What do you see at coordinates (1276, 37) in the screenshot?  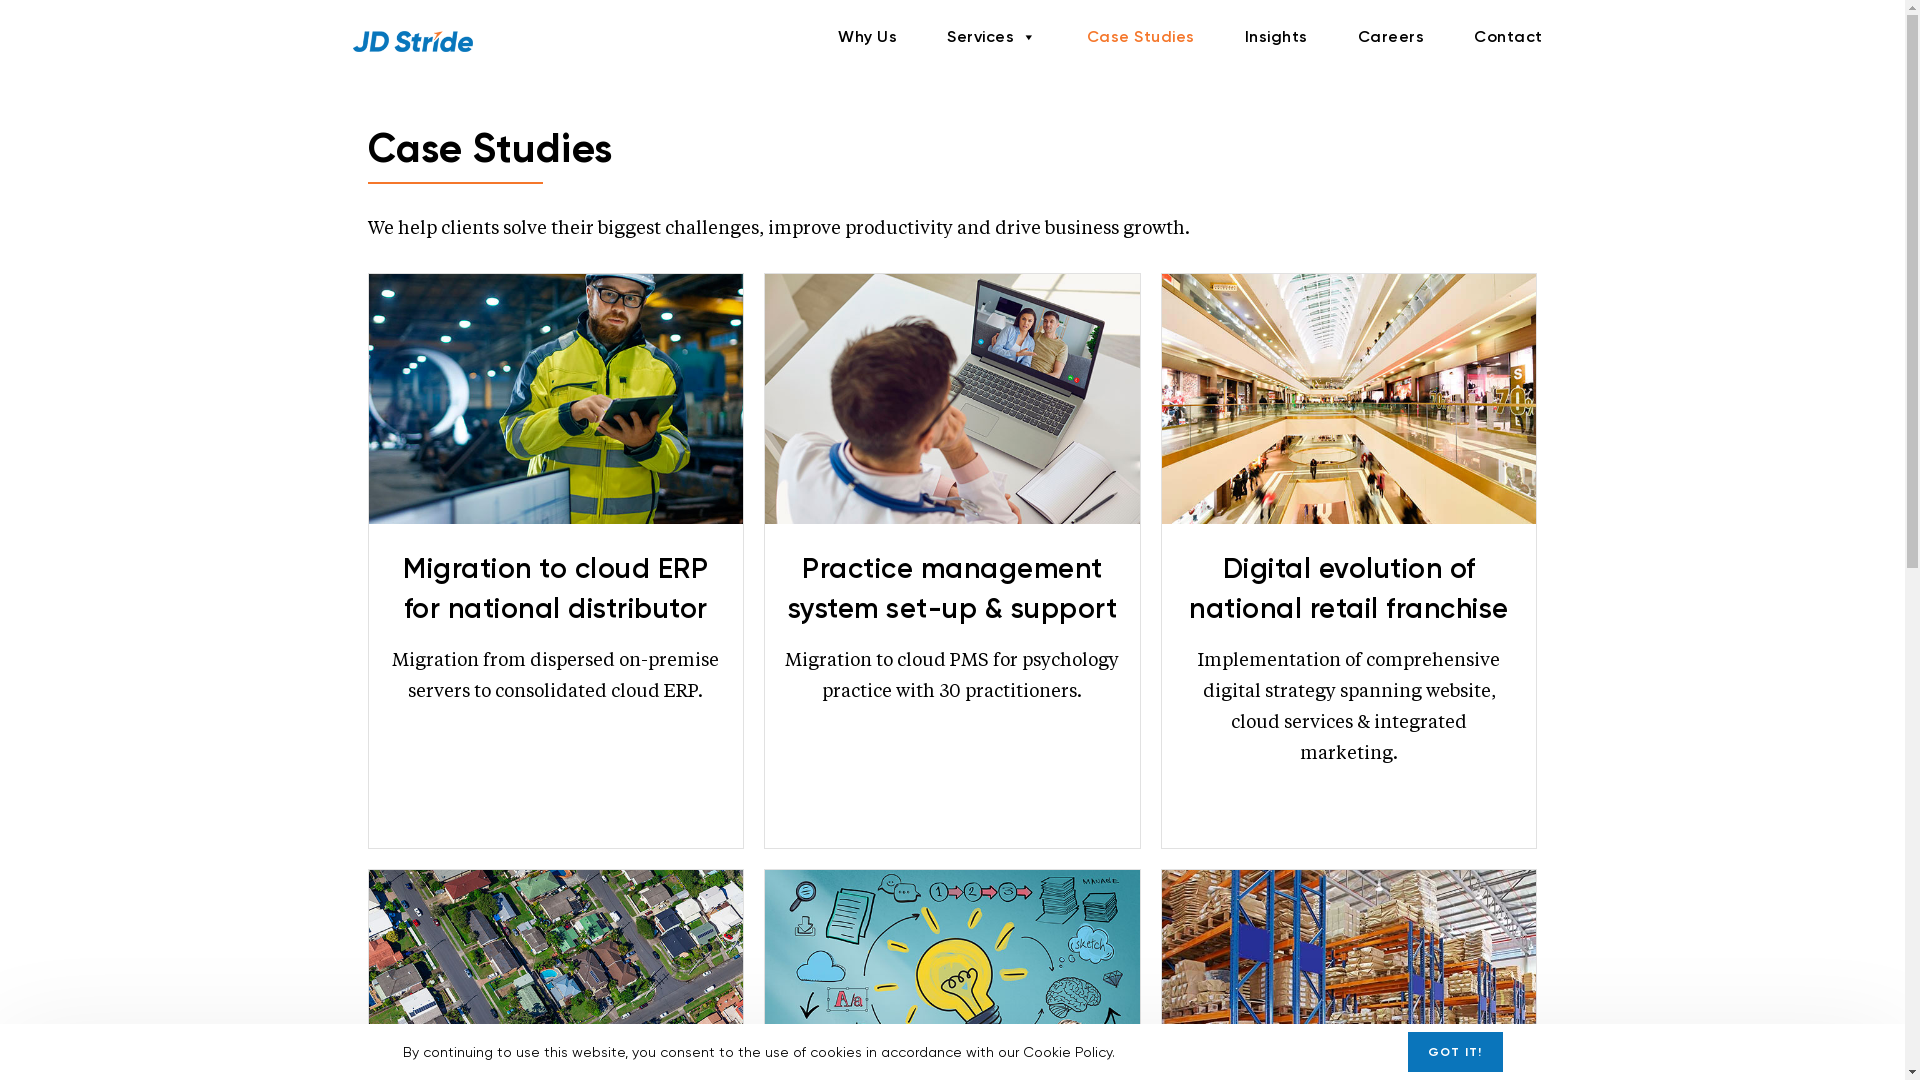 I see `Insights` at bounding box center [1276, 37].